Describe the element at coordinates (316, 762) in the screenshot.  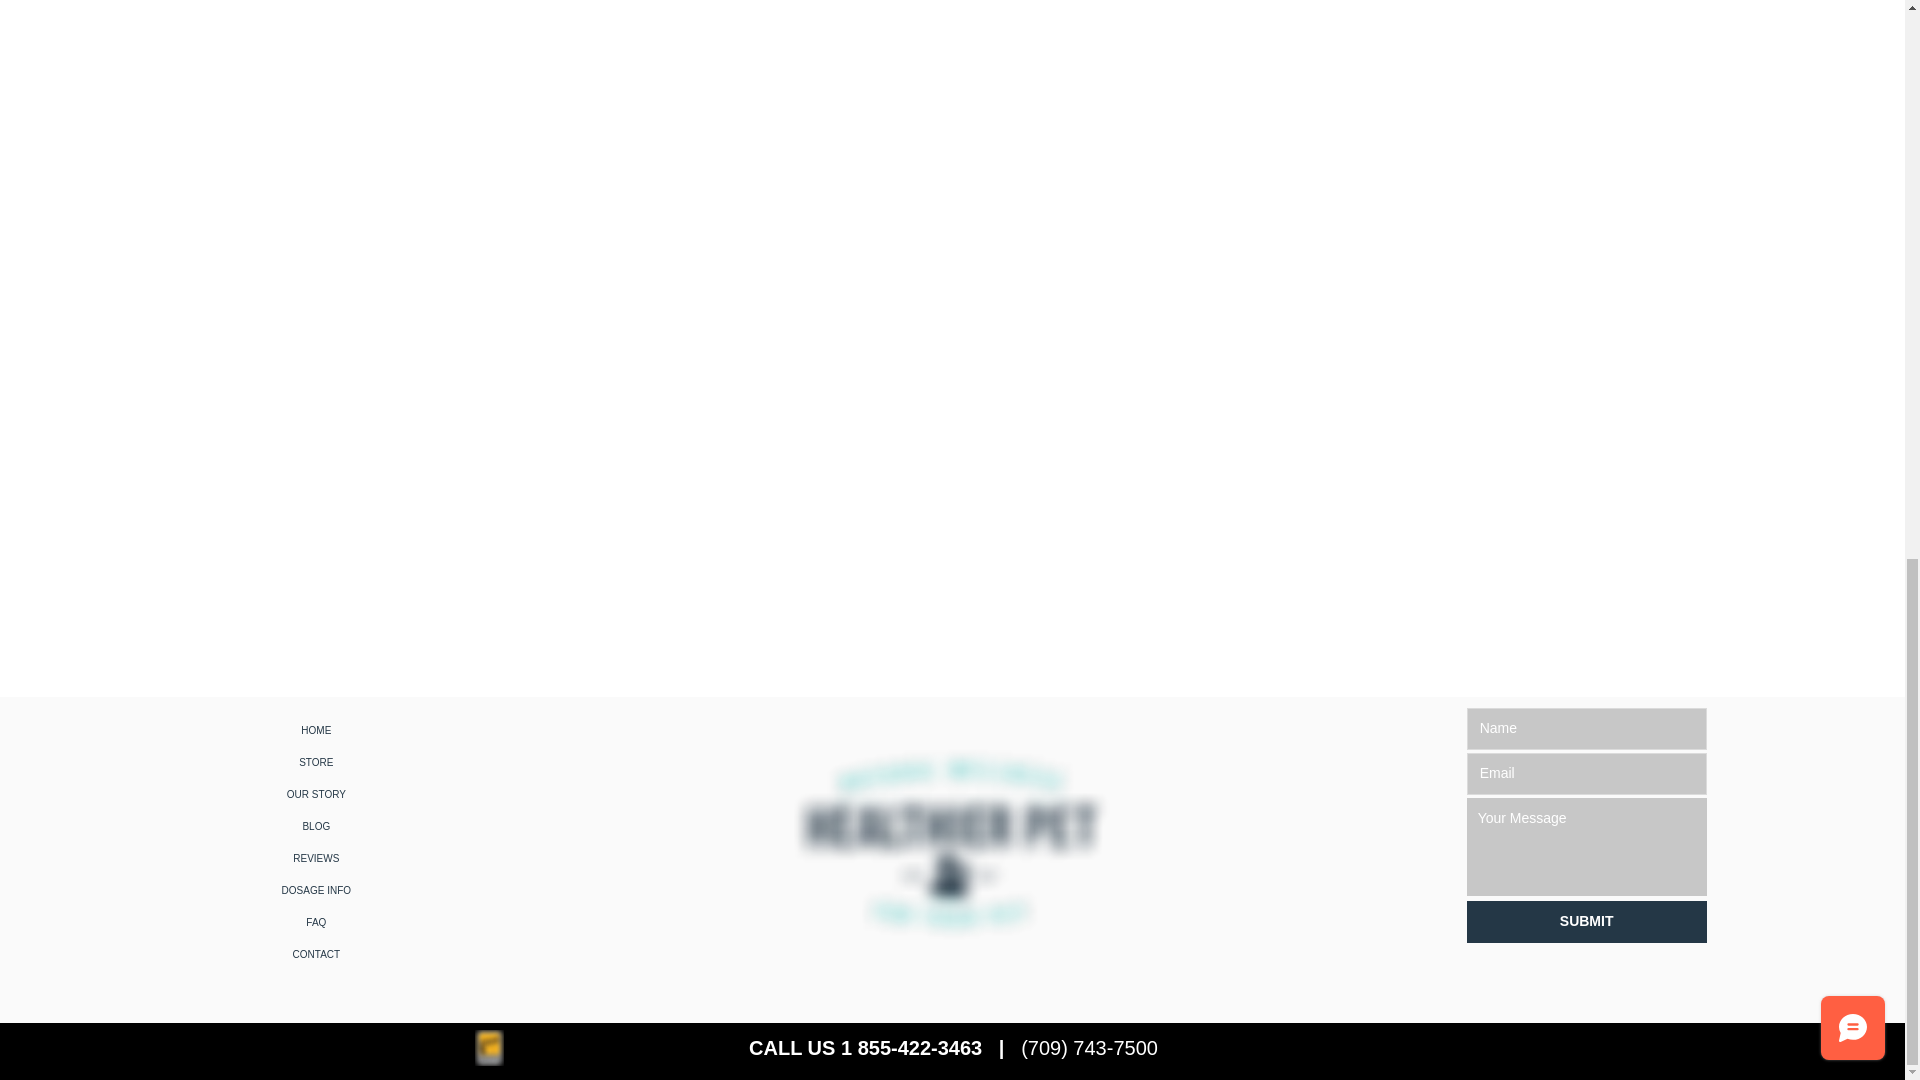
I see `STORE` at that location.